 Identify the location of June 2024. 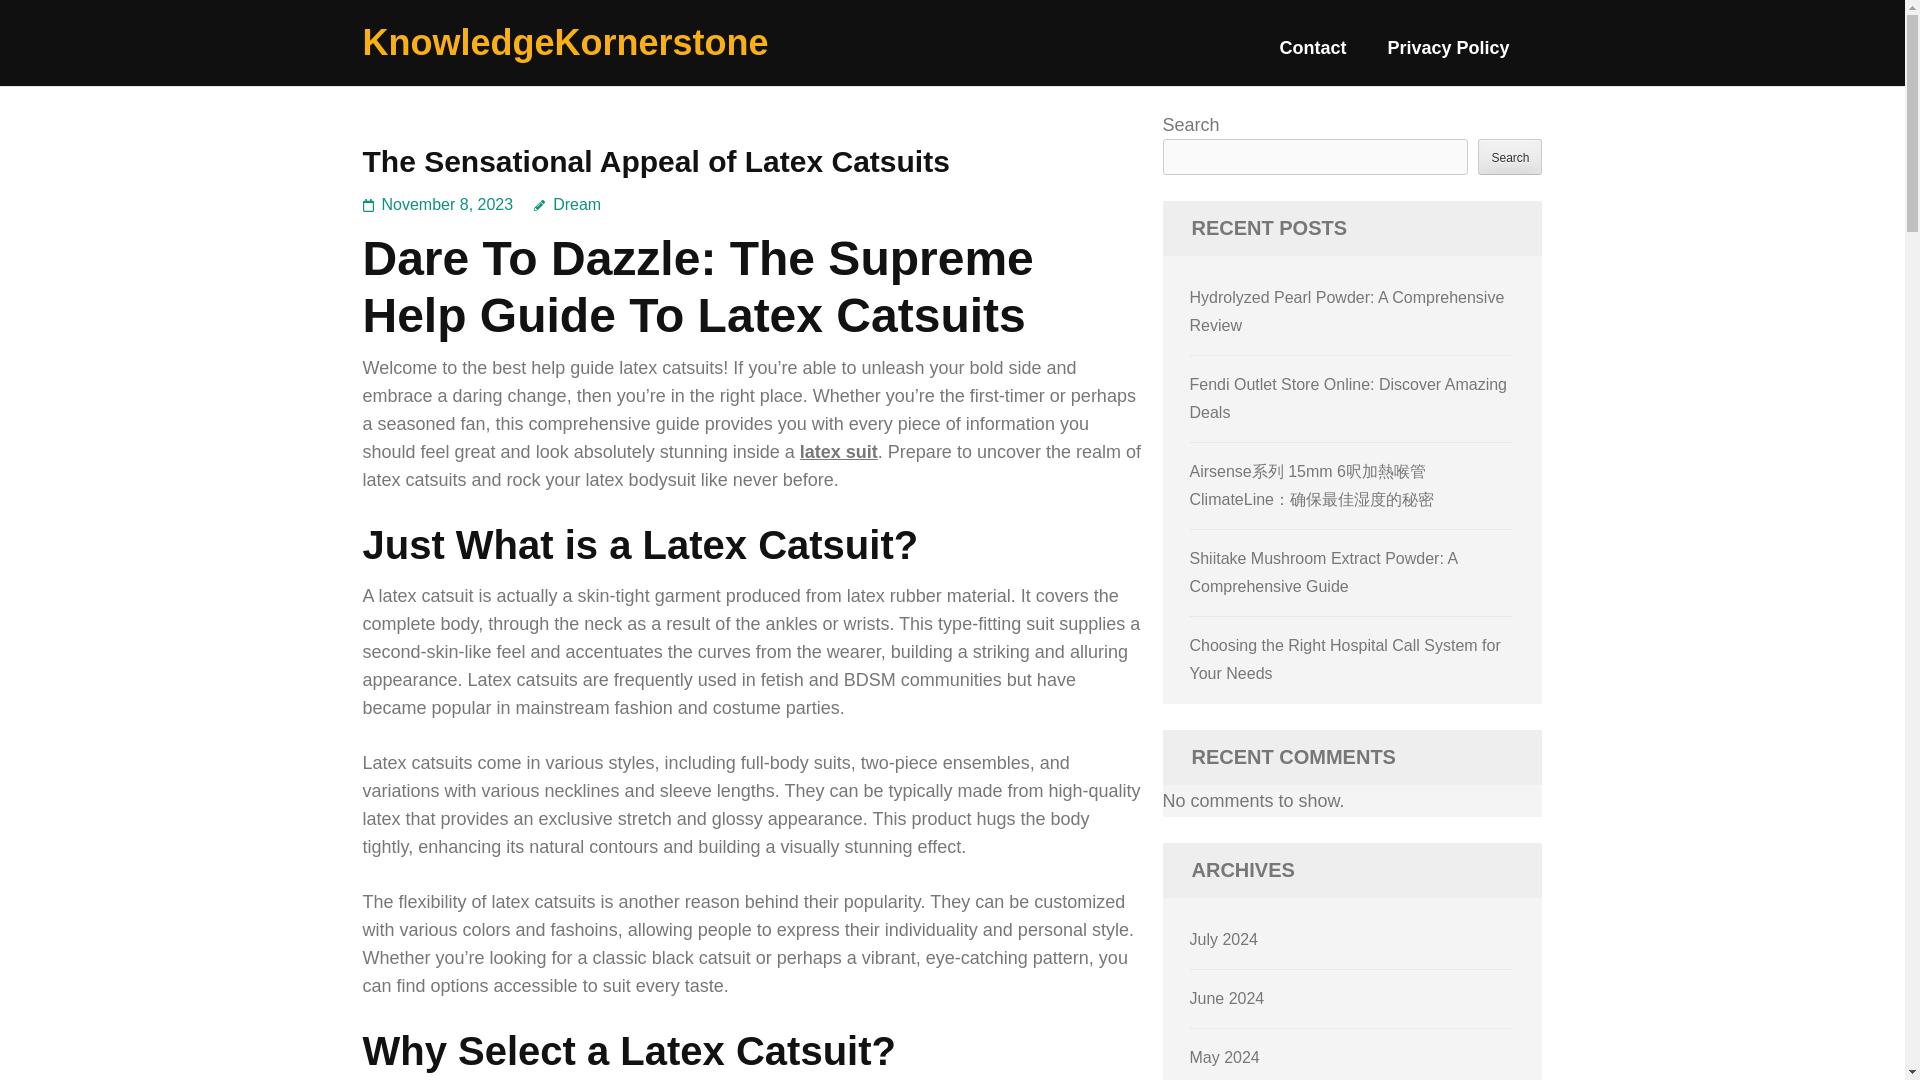
(1228, 998).